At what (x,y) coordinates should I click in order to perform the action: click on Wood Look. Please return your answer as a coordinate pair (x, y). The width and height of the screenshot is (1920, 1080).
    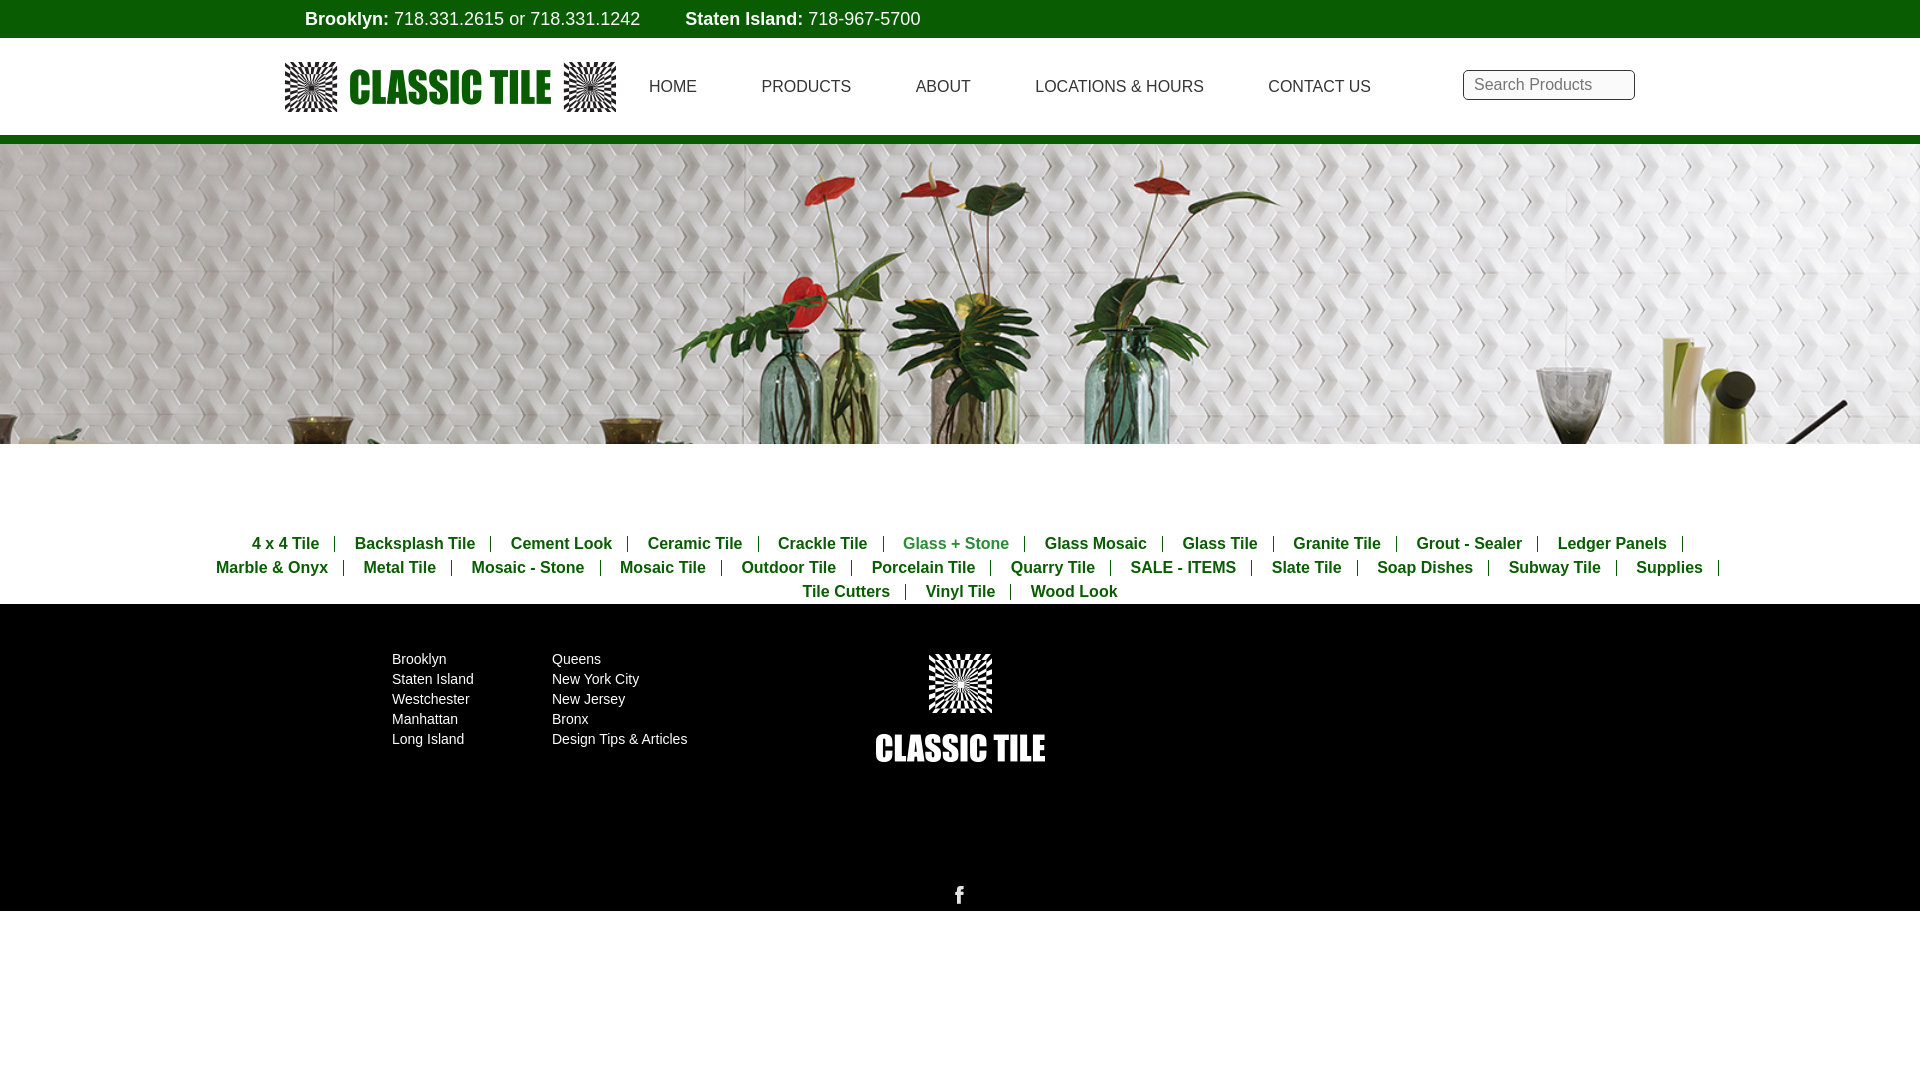
    Looking at the image, I should click on (1074, 592).